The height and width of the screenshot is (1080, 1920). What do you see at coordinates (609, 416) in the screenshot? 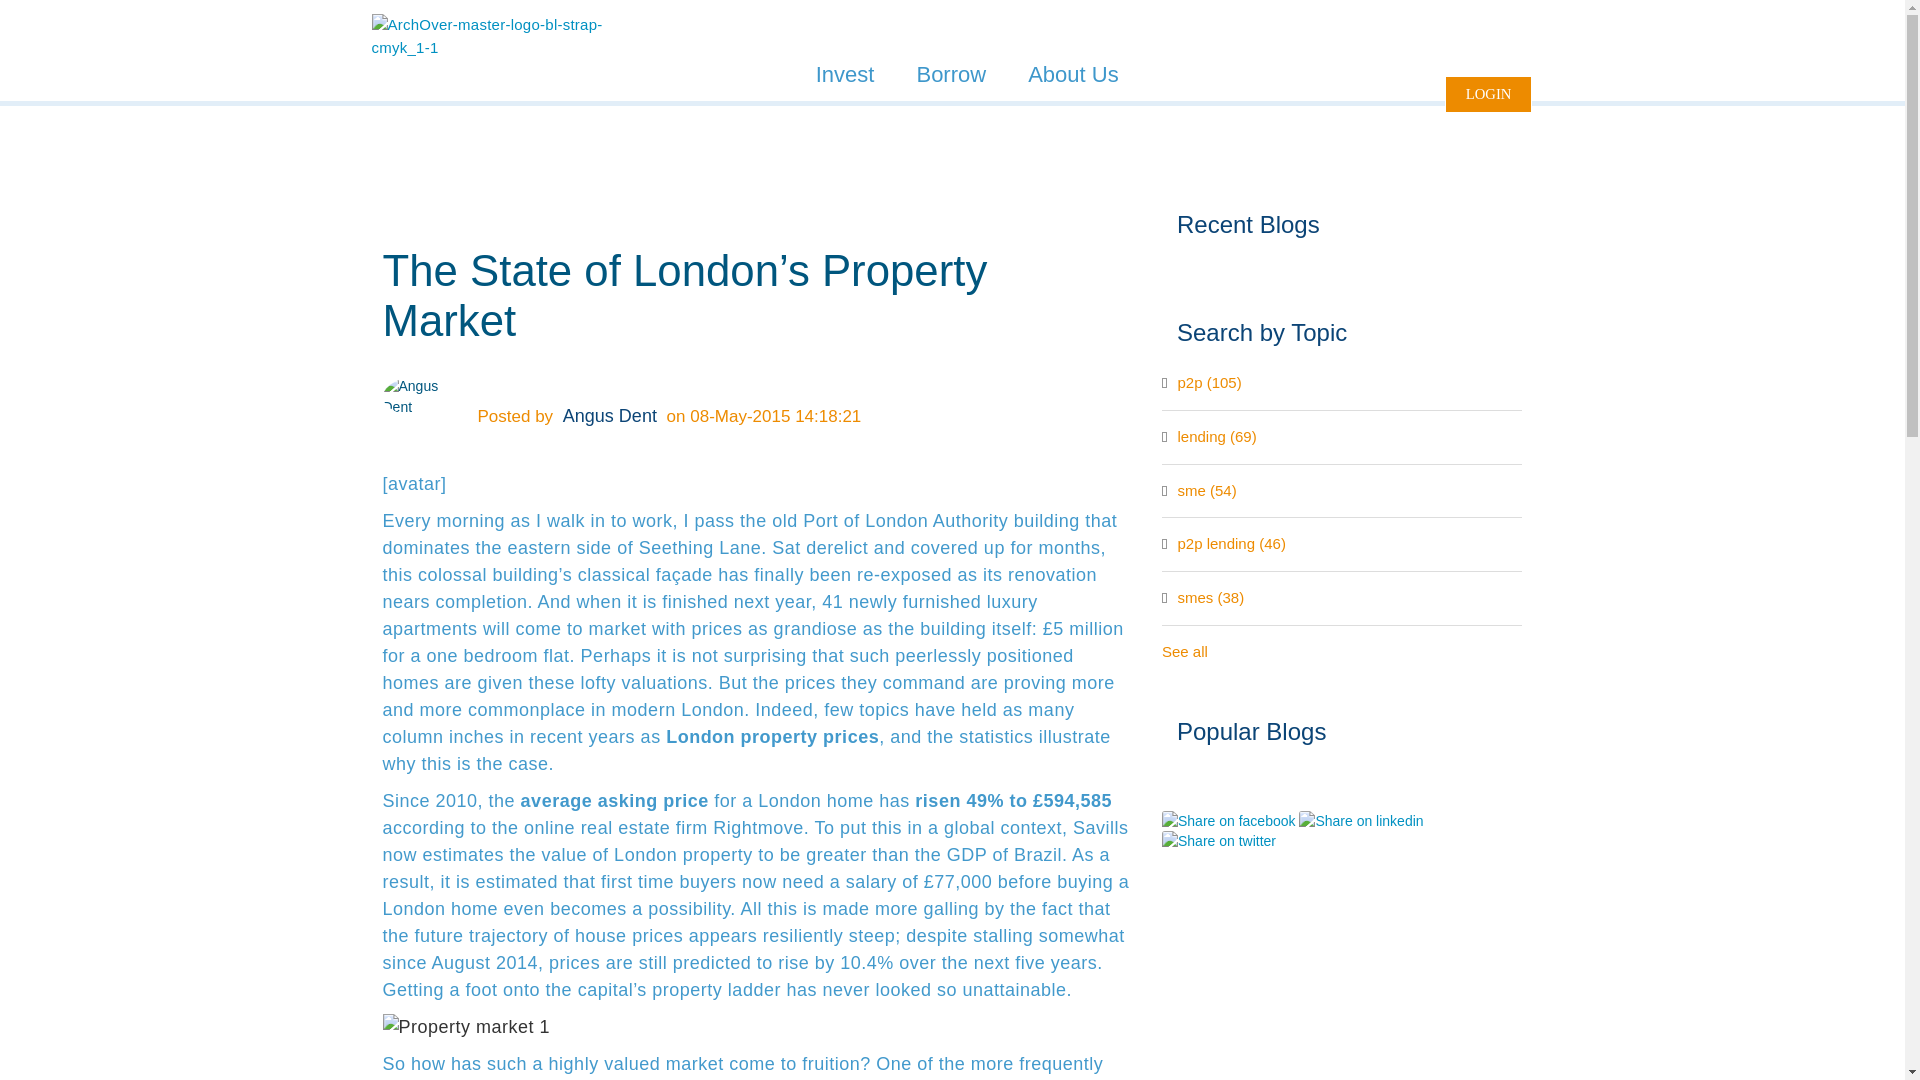
I see `Angus Dent` at bounding box center [609, 416].